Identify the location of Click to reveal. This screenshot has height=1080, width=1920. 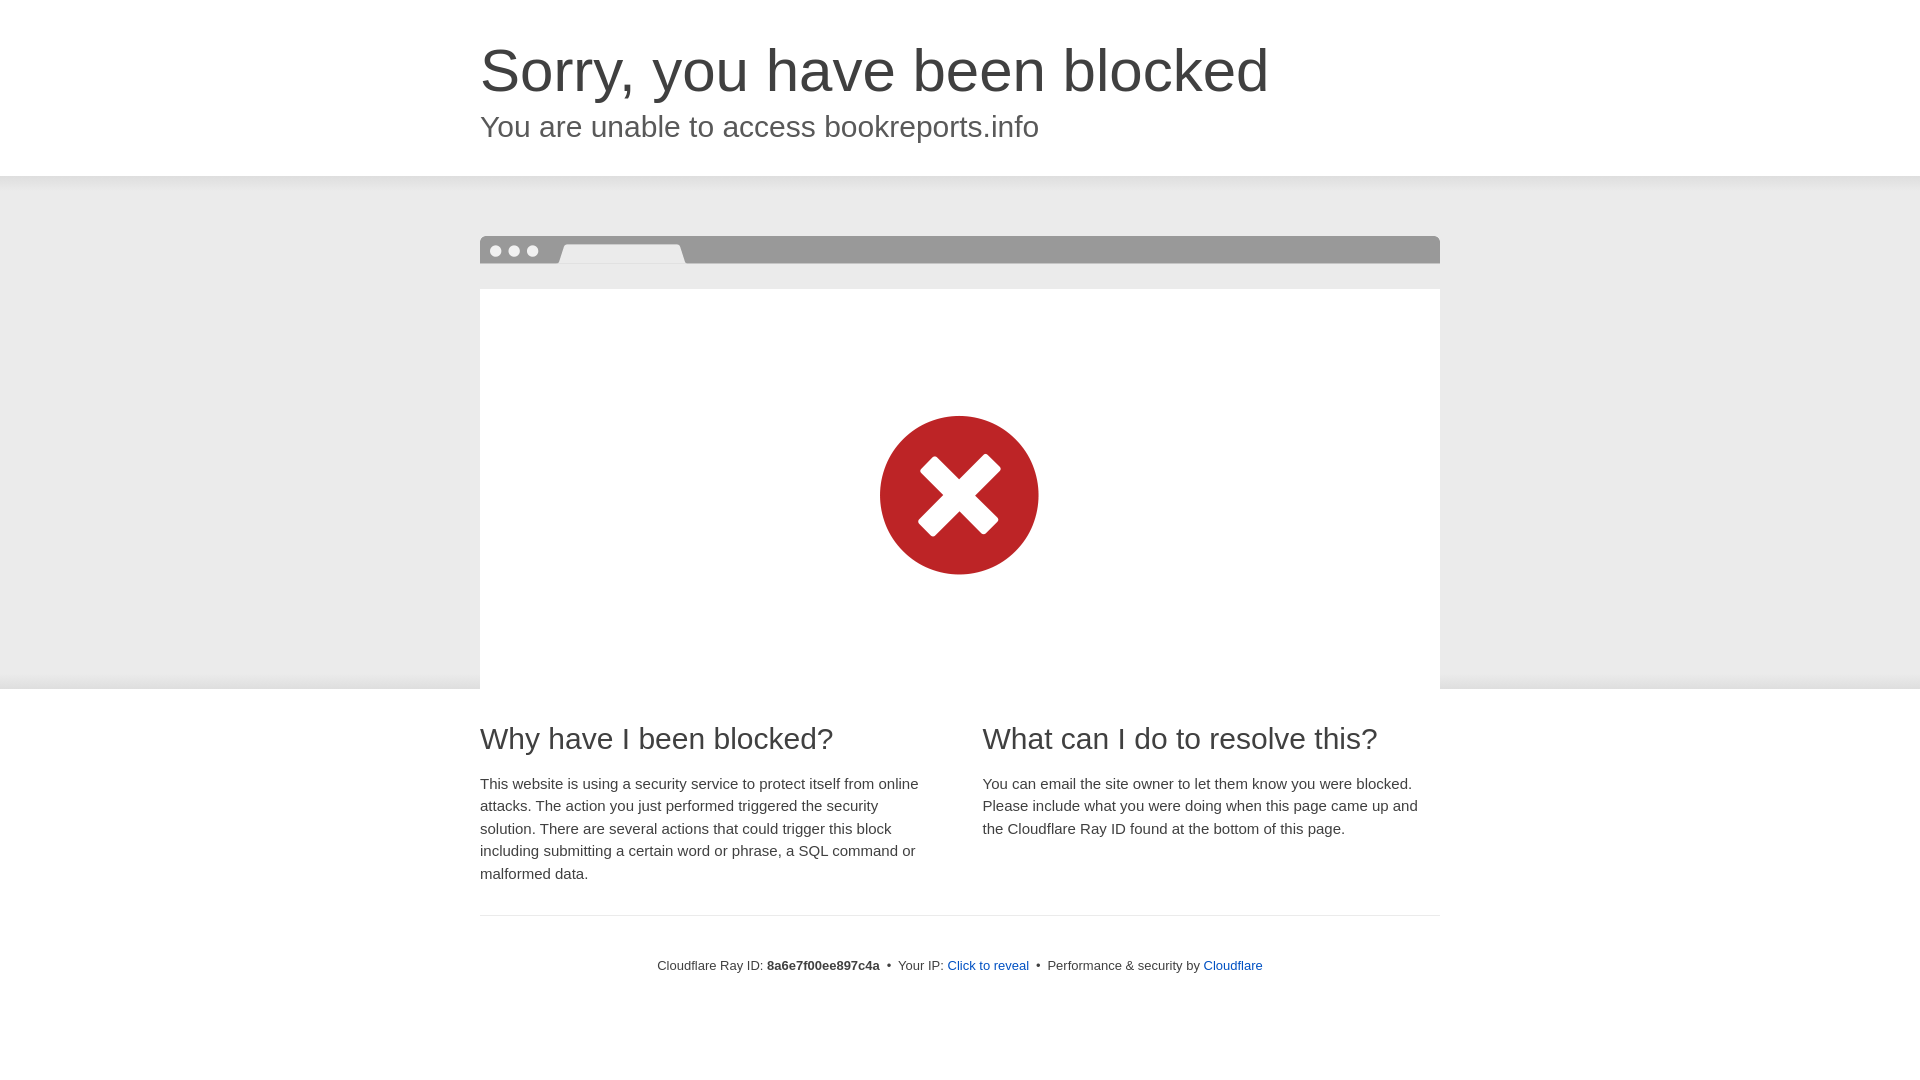
(988, 966).